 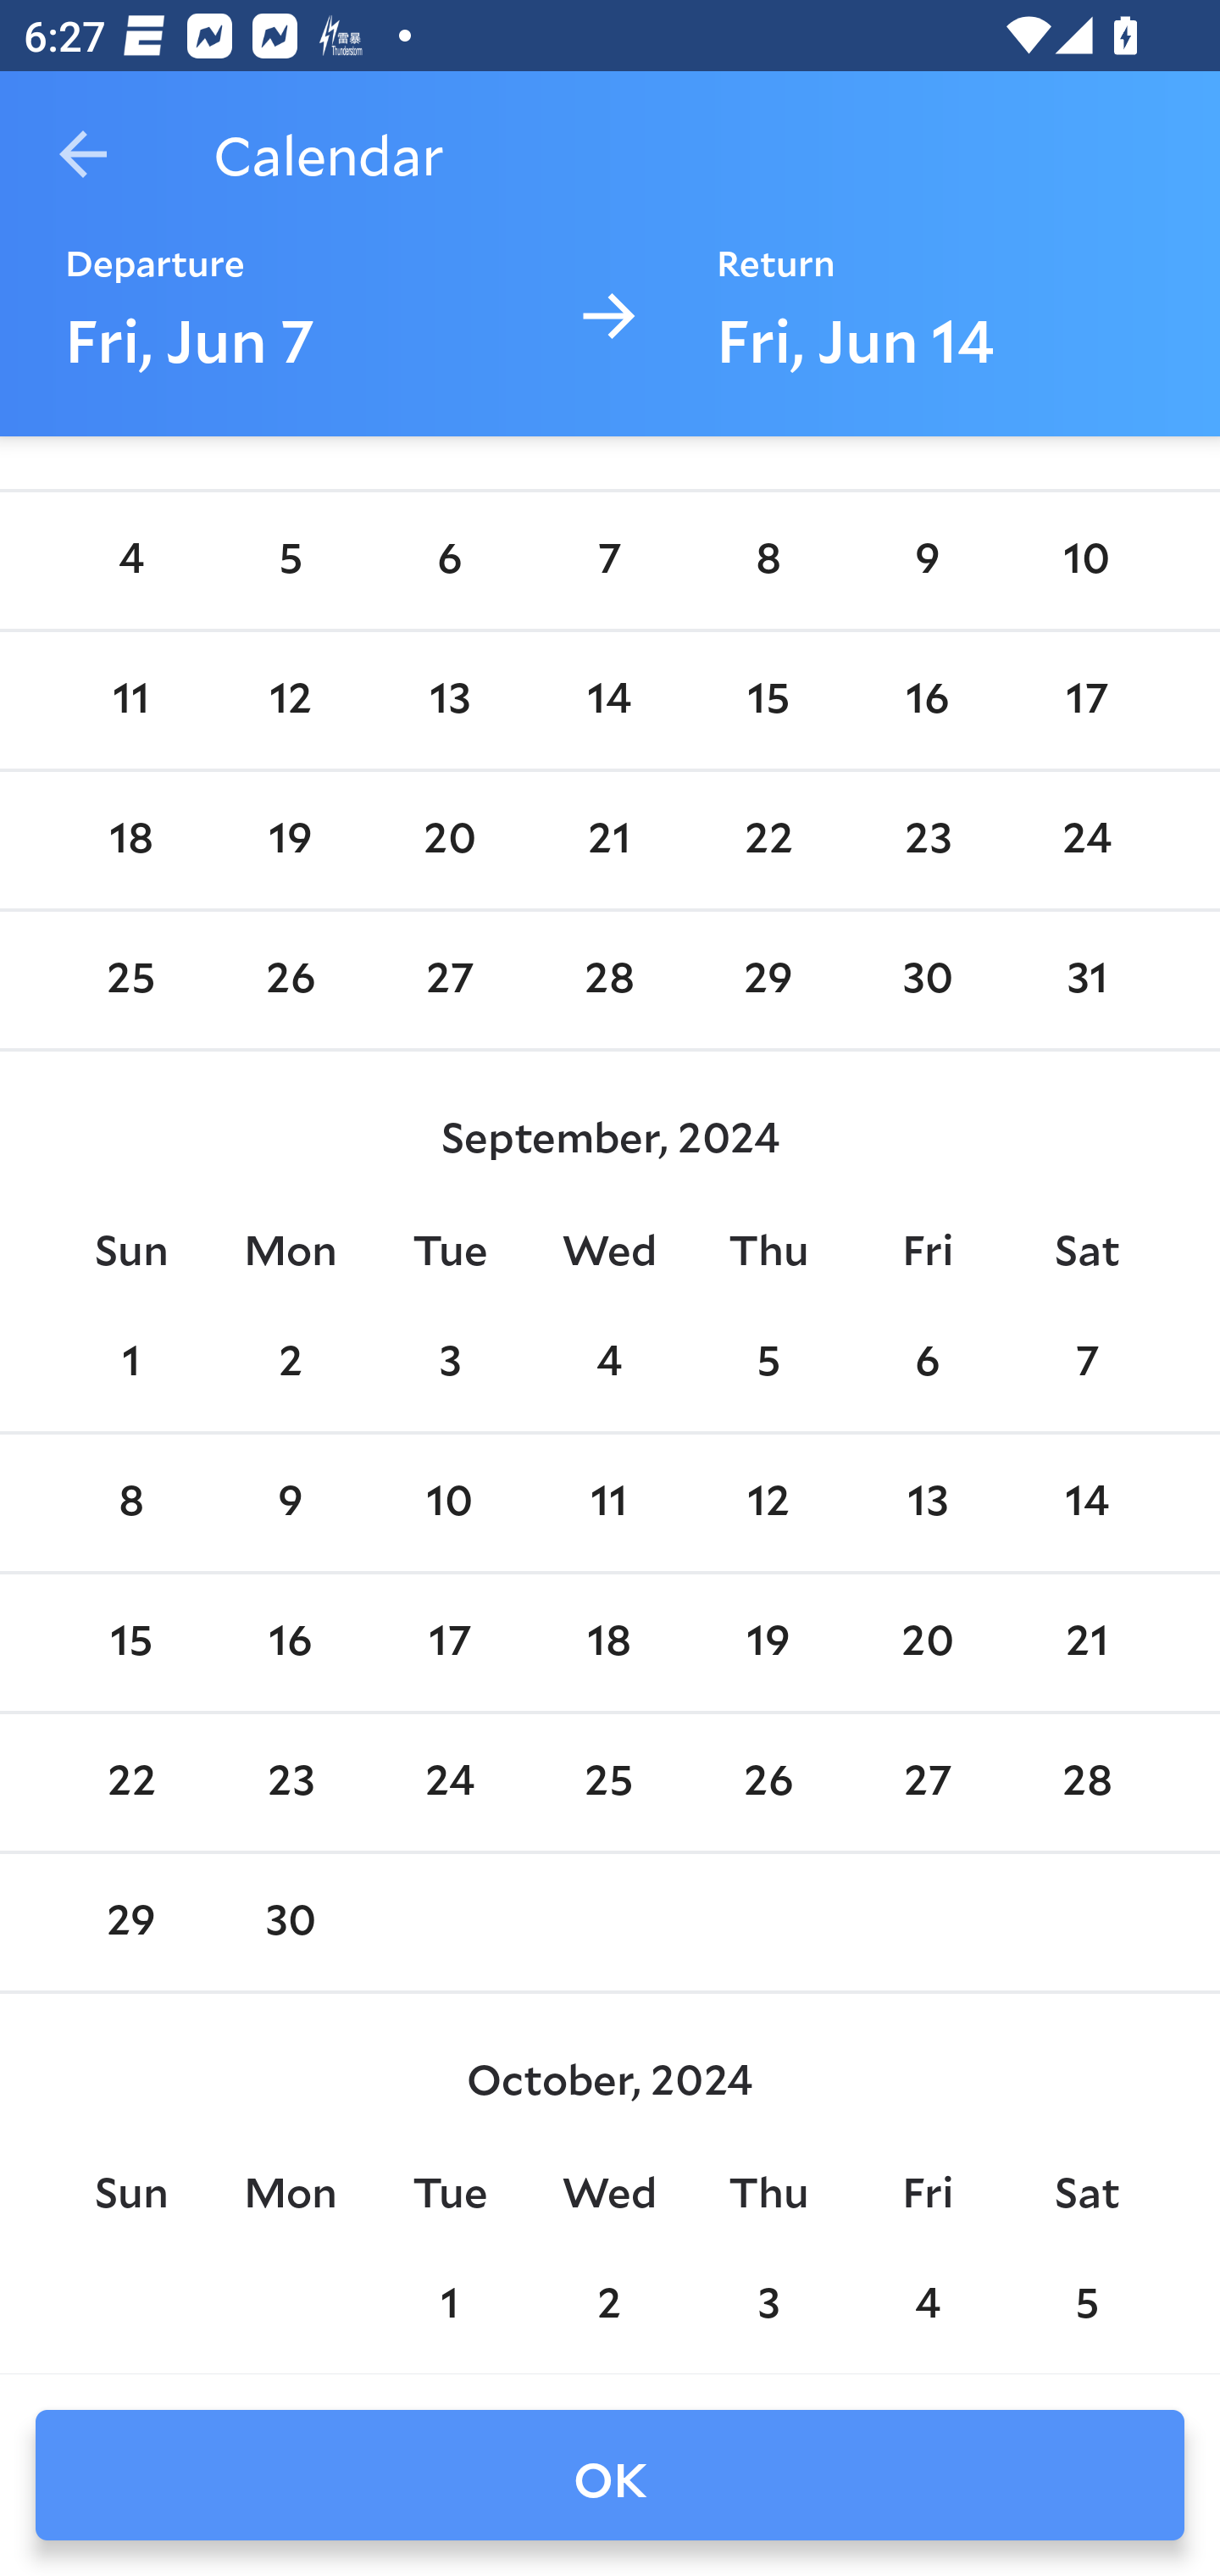 What do you see at coordinates (130, 561) in the screenshot?
I see `4` at bounding box center [130, 561].